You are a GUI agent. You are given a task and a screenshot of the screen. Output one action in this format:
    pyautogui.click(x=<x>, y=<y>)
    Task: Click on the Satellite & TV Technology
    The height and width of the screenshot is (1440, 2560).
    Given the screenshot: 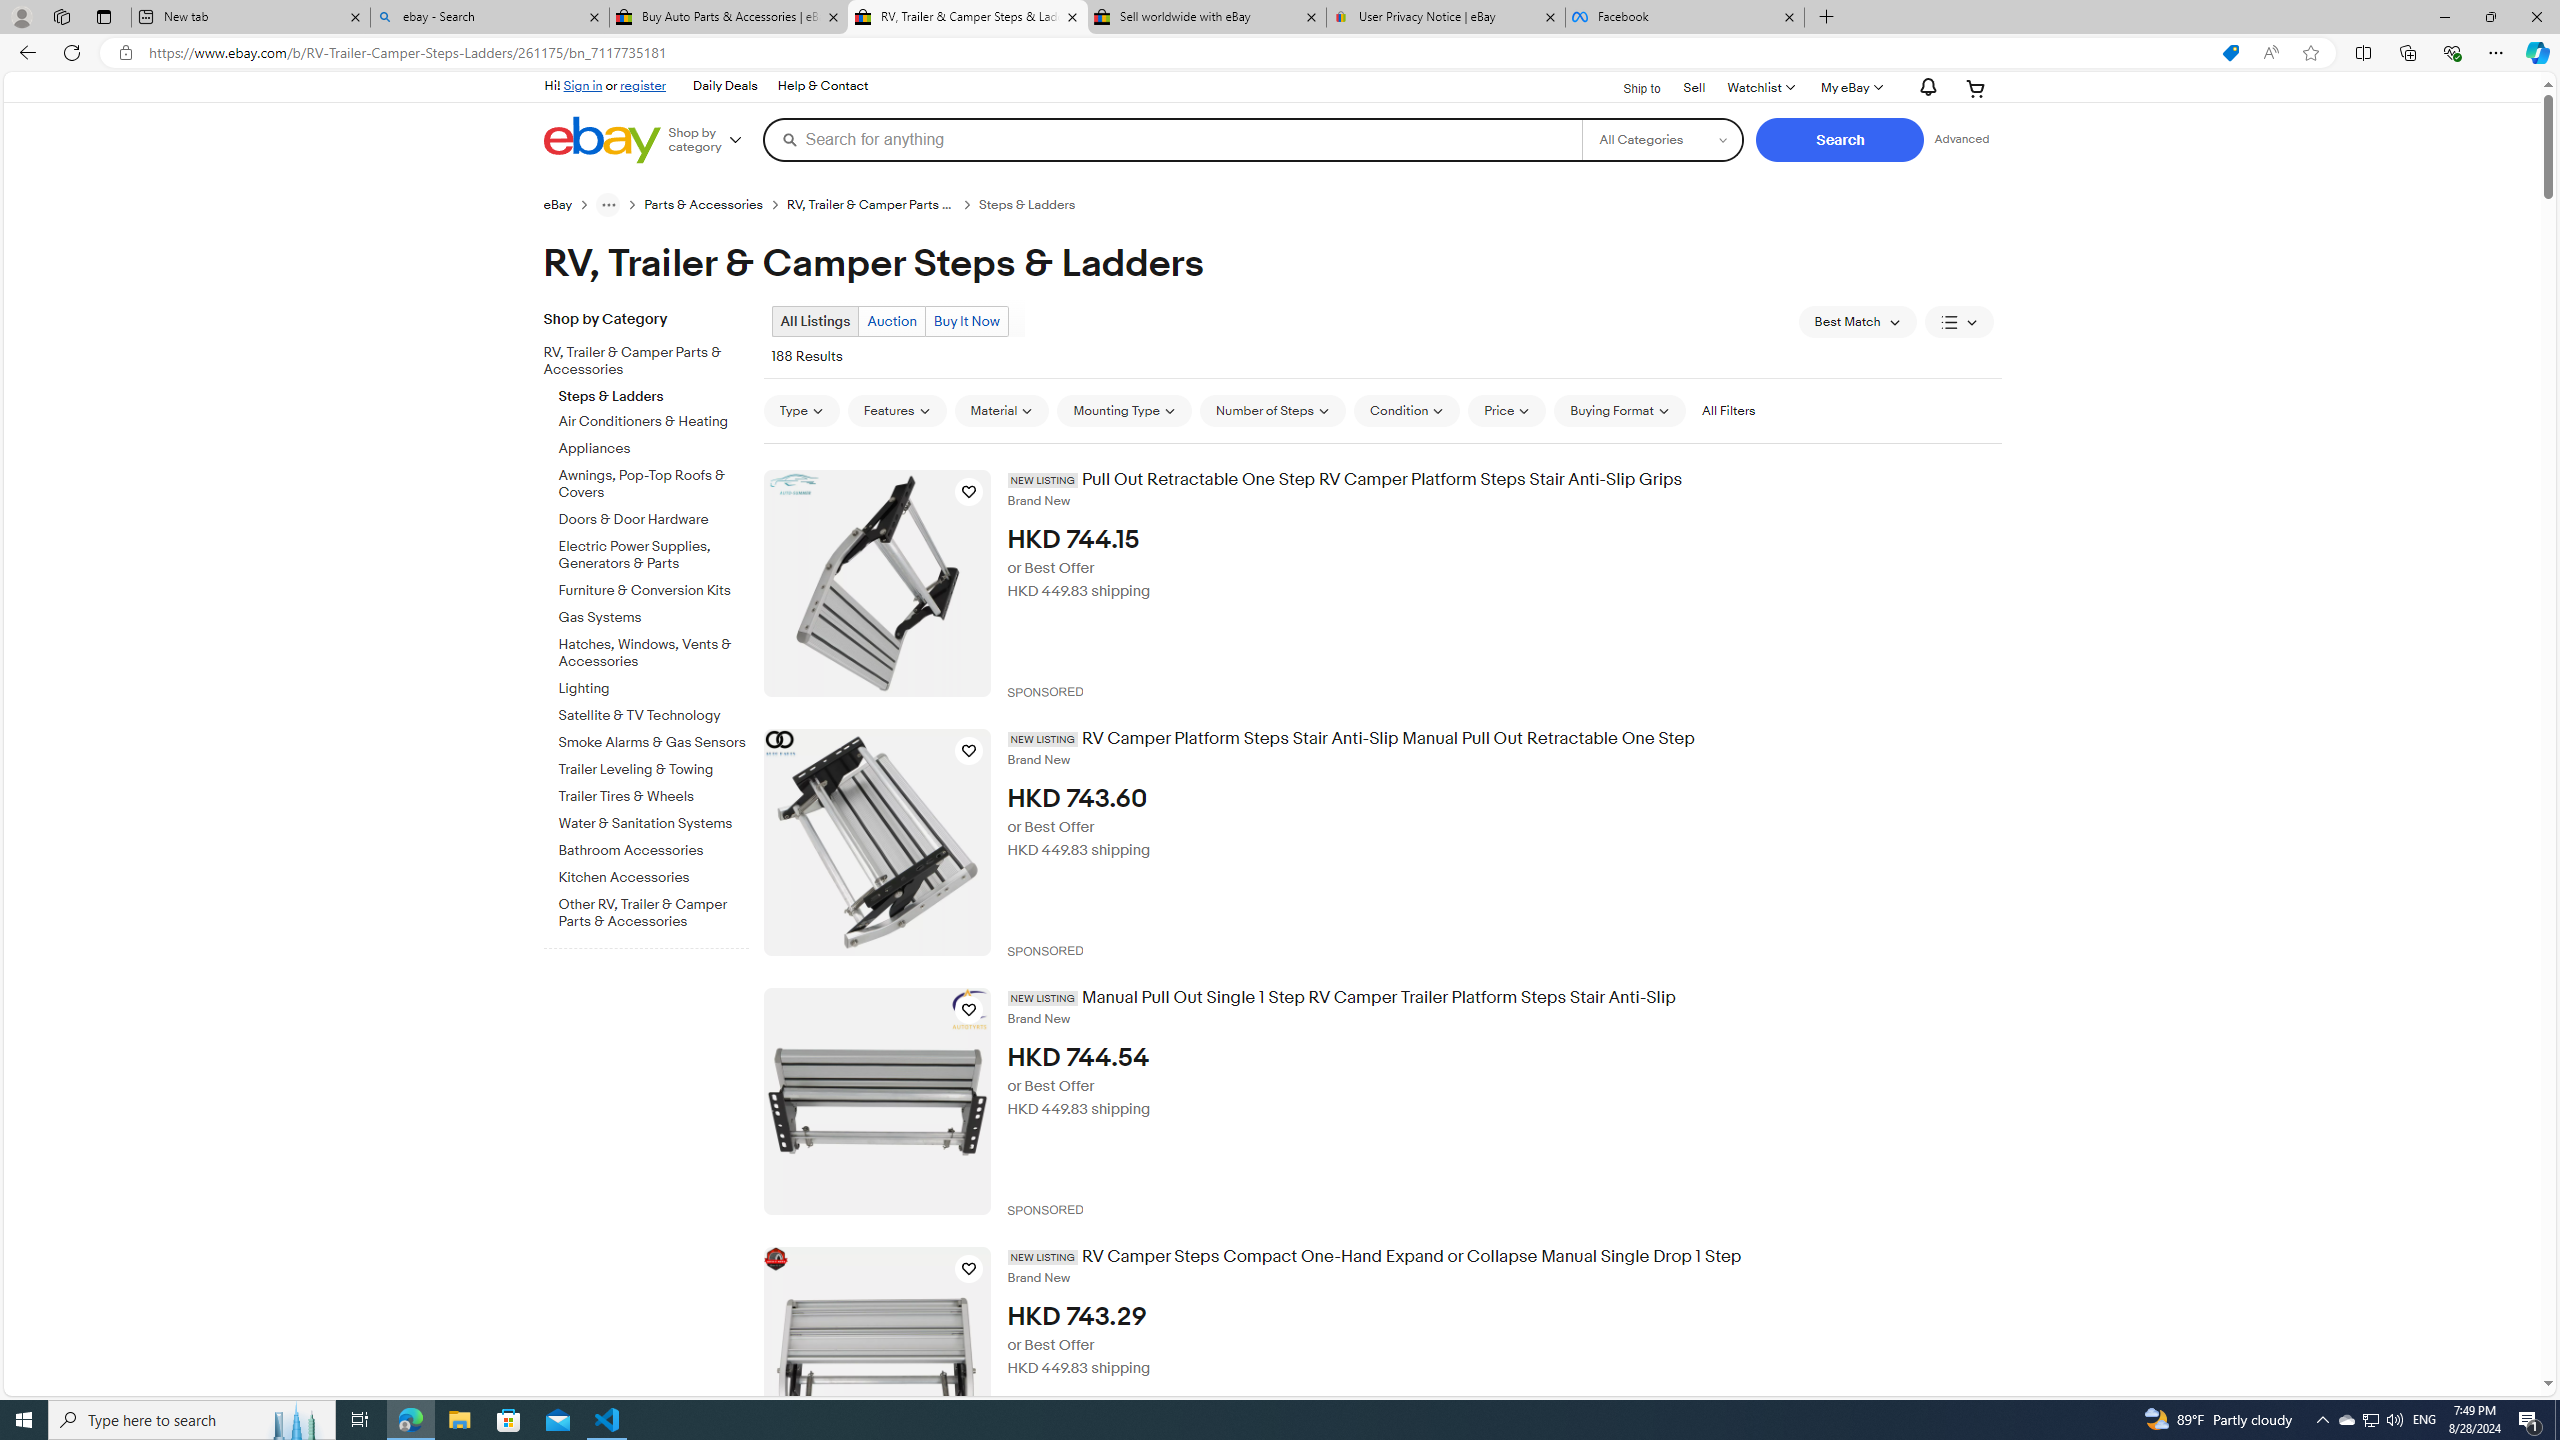 What is the action you would take?
    pyautogui.click(x=654, y=712)
    